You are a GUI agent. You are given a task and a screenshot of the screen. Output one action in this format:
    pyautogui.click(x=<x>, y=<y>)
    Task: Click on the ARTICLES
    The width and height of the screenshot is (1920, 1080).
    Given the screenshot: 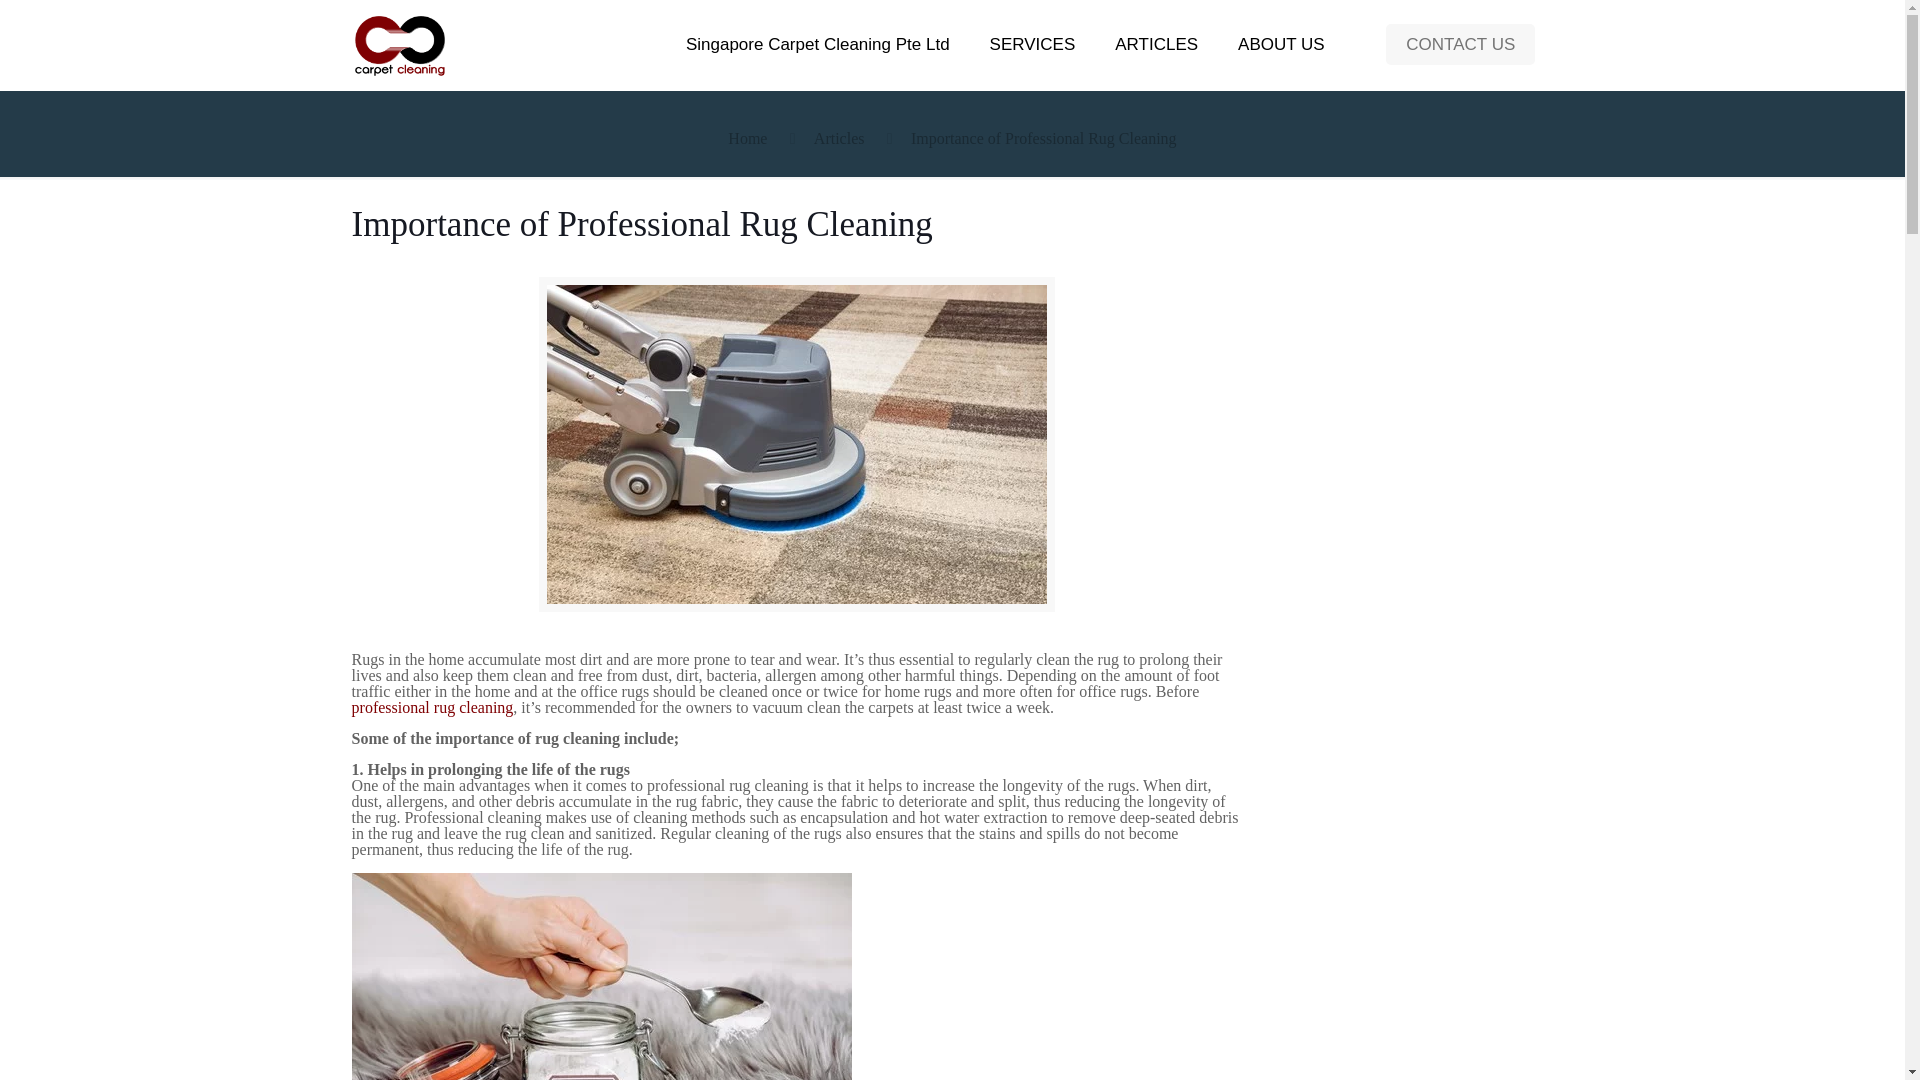 What is the action you would take?
    pyautogui.click(x=1156, y=44)
    